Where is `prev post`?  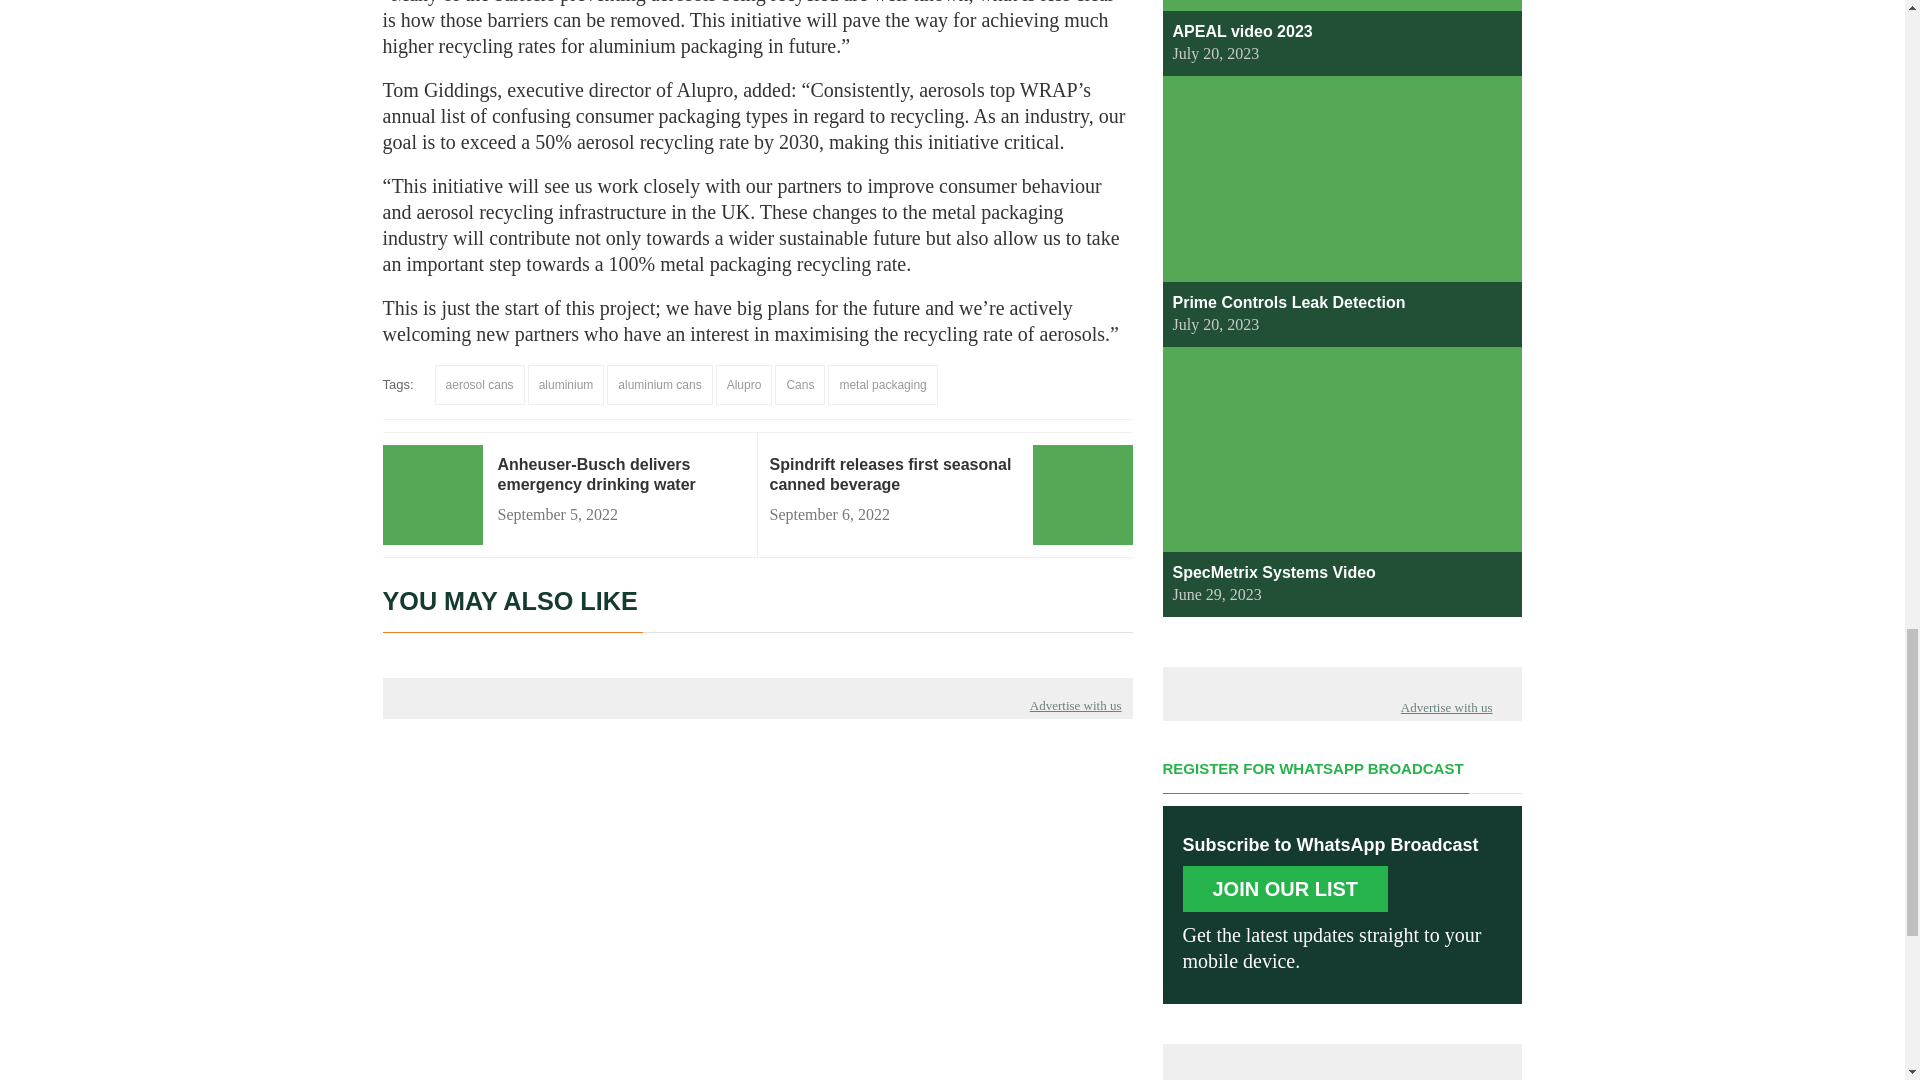
prev post is located at coordinates (620, 474).